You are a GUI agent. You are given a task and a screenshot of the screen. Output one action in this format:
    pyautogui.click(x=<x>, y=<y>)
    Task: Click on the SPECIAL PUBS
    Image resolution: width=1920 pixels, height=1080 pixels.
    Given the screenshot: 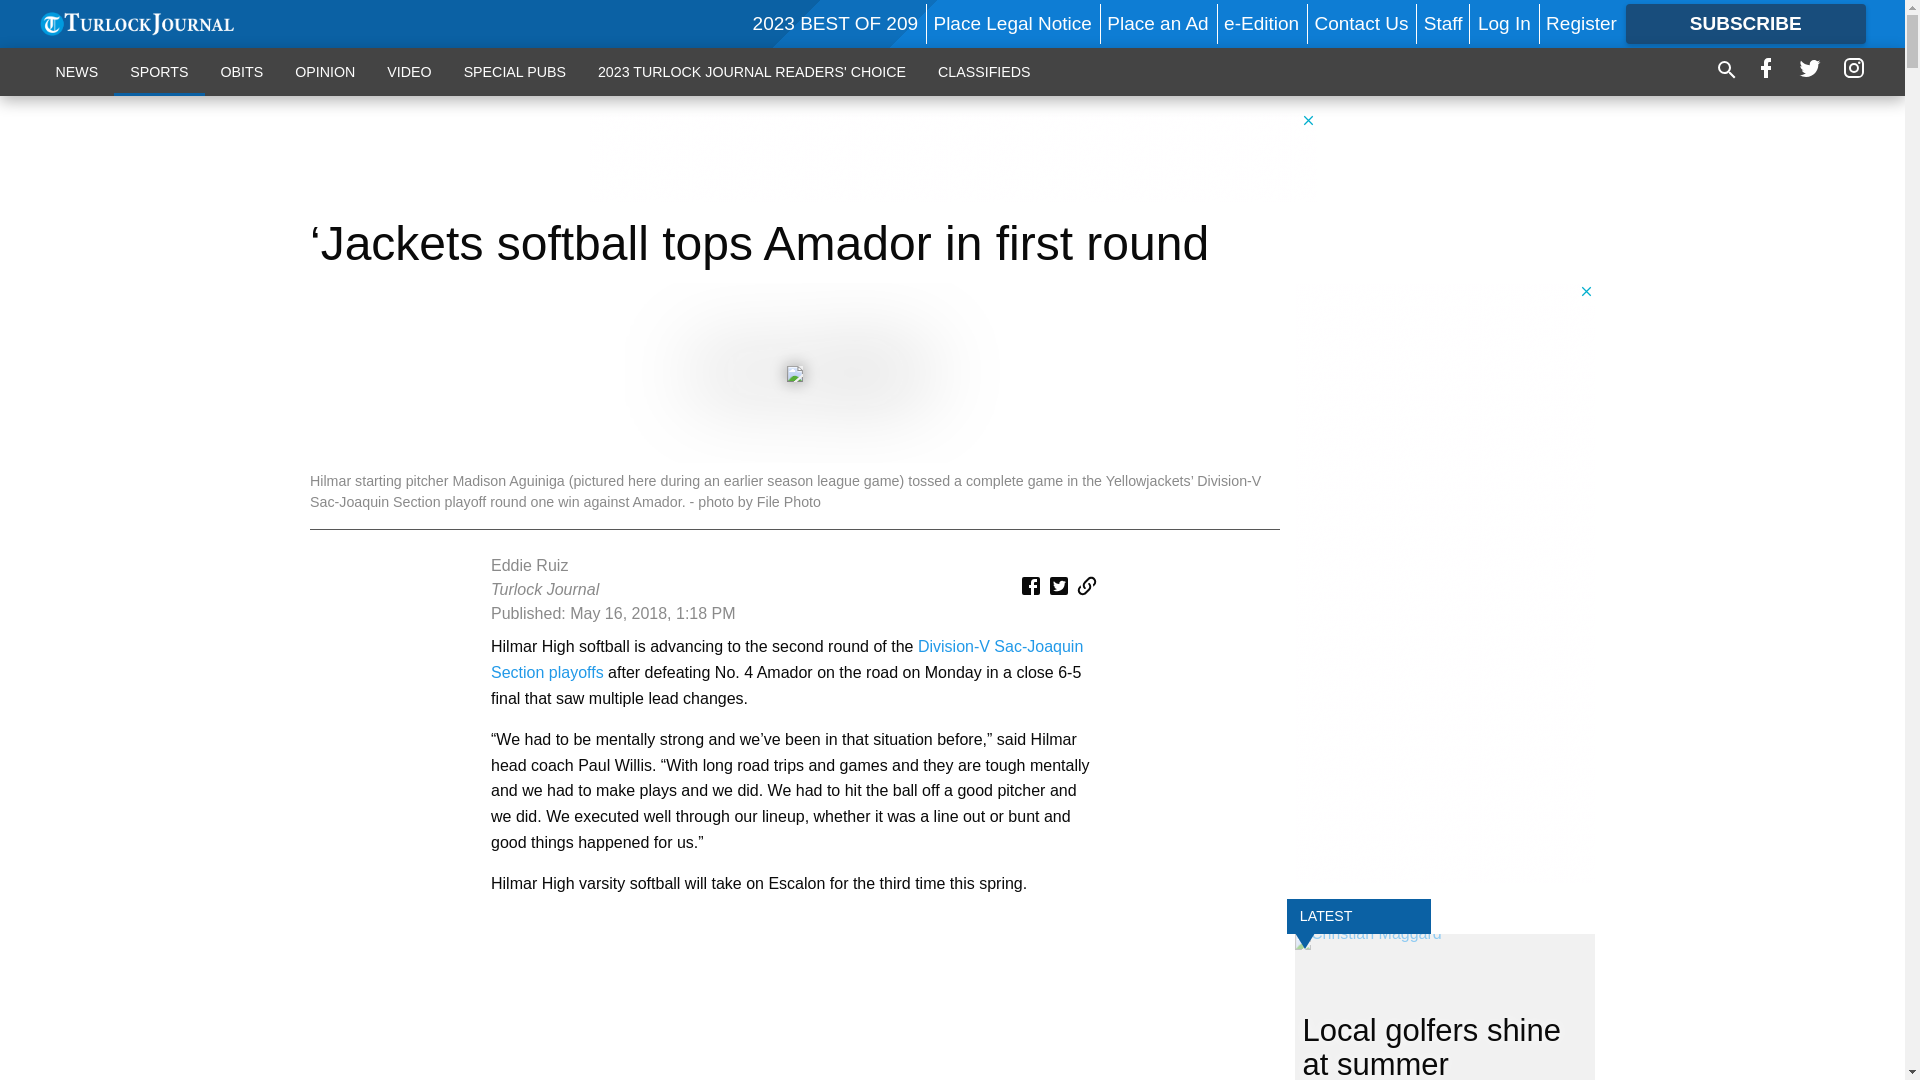 What is the action you would take?
    pyautogui.click(x=514, y=71)
    